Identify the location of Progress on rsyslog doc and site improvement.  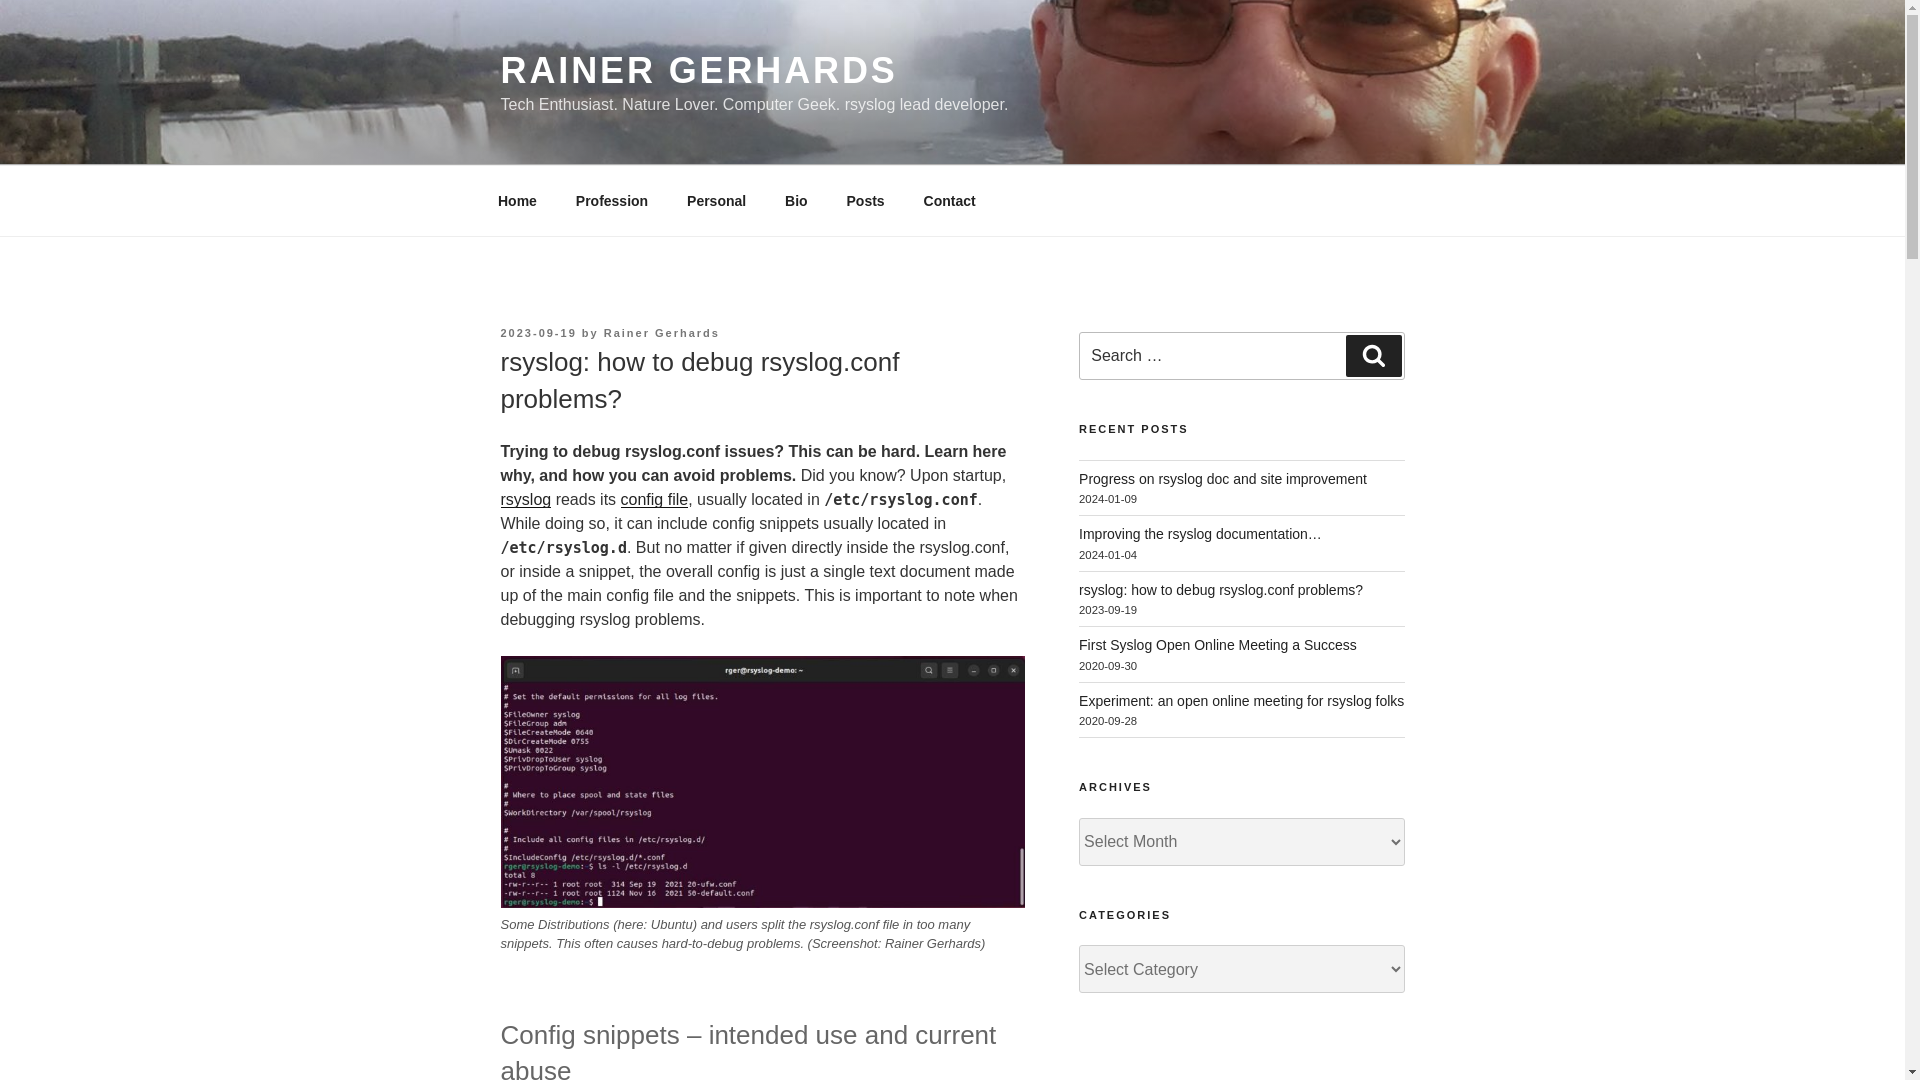
(1223, 478).